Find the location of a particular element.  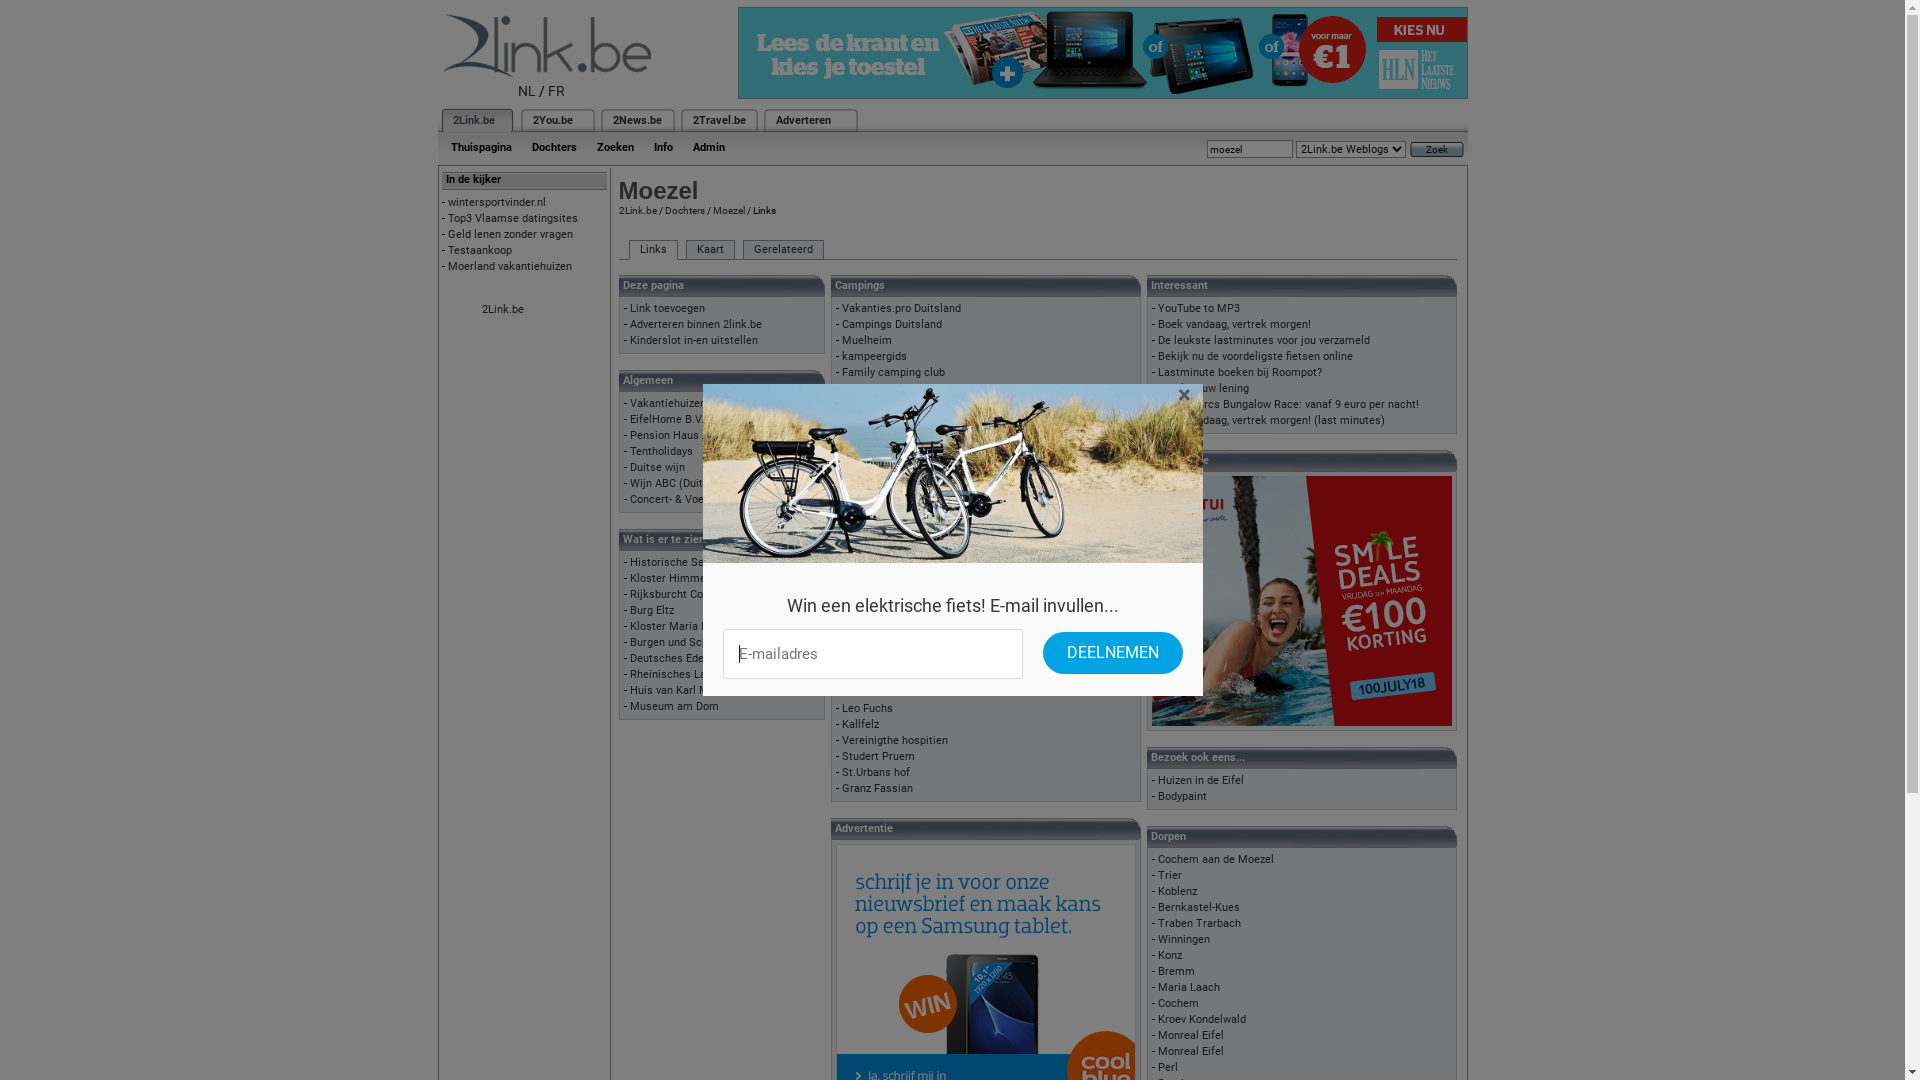

Wijn ABC (Duitstalig) is located at coordinates (682, 484).